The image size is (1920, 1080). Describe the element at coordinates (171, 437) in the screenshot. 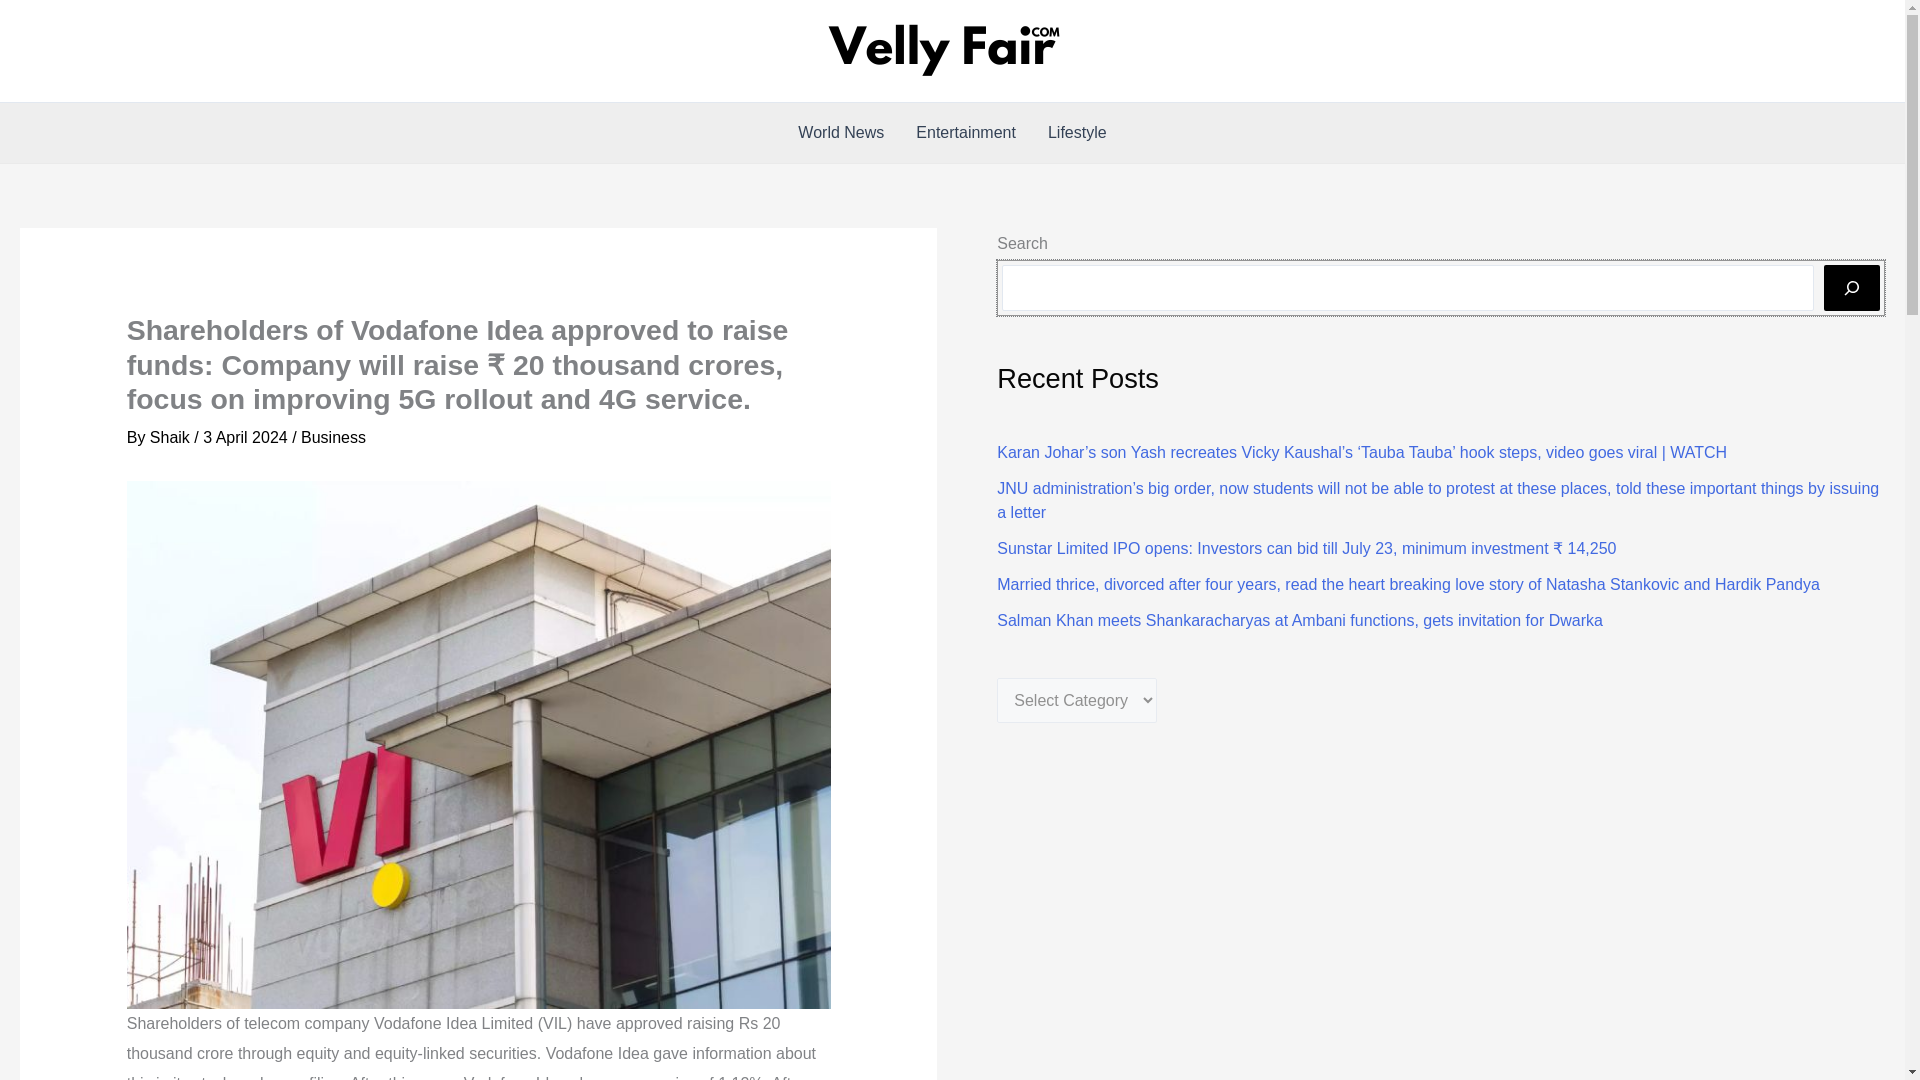

I see `Shaik` at that location.